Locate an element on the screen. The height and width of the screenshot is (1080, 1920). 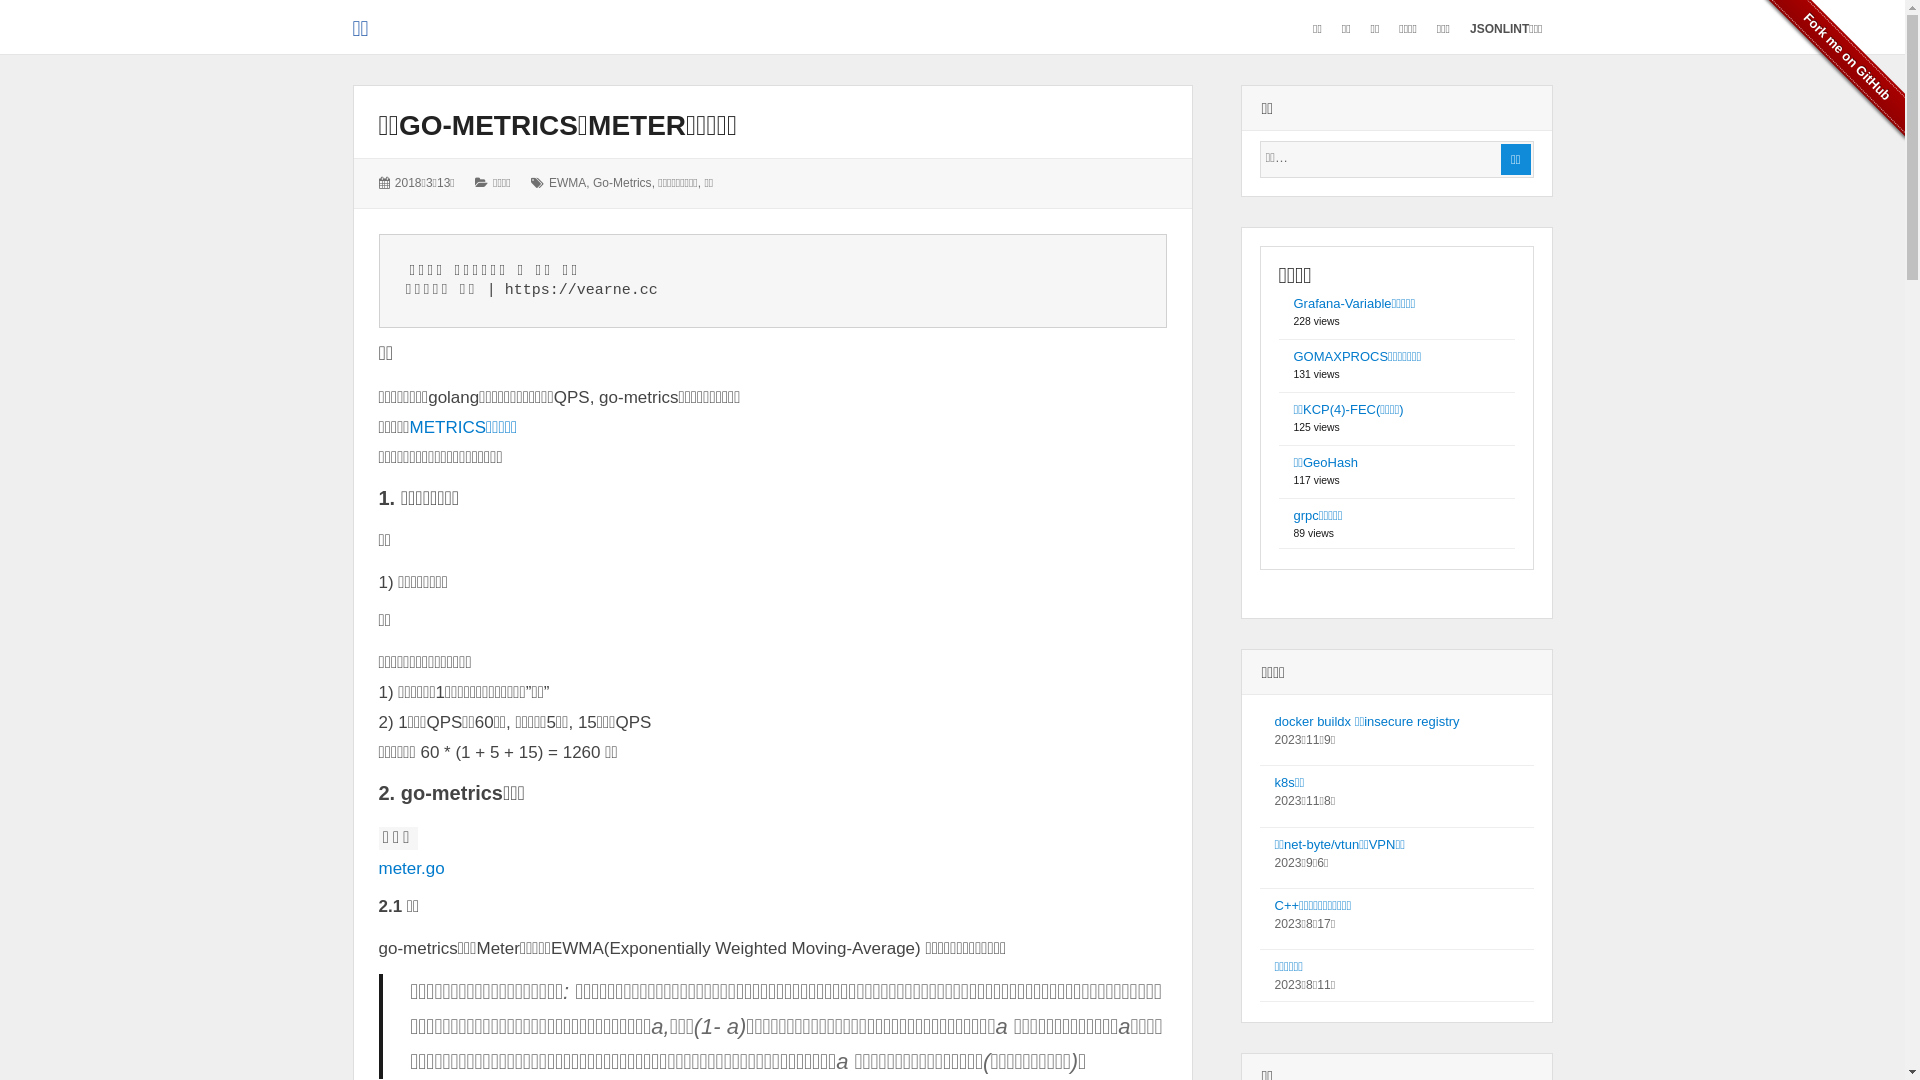
Fork me on GitHub is located at coordinates (1826, 78).